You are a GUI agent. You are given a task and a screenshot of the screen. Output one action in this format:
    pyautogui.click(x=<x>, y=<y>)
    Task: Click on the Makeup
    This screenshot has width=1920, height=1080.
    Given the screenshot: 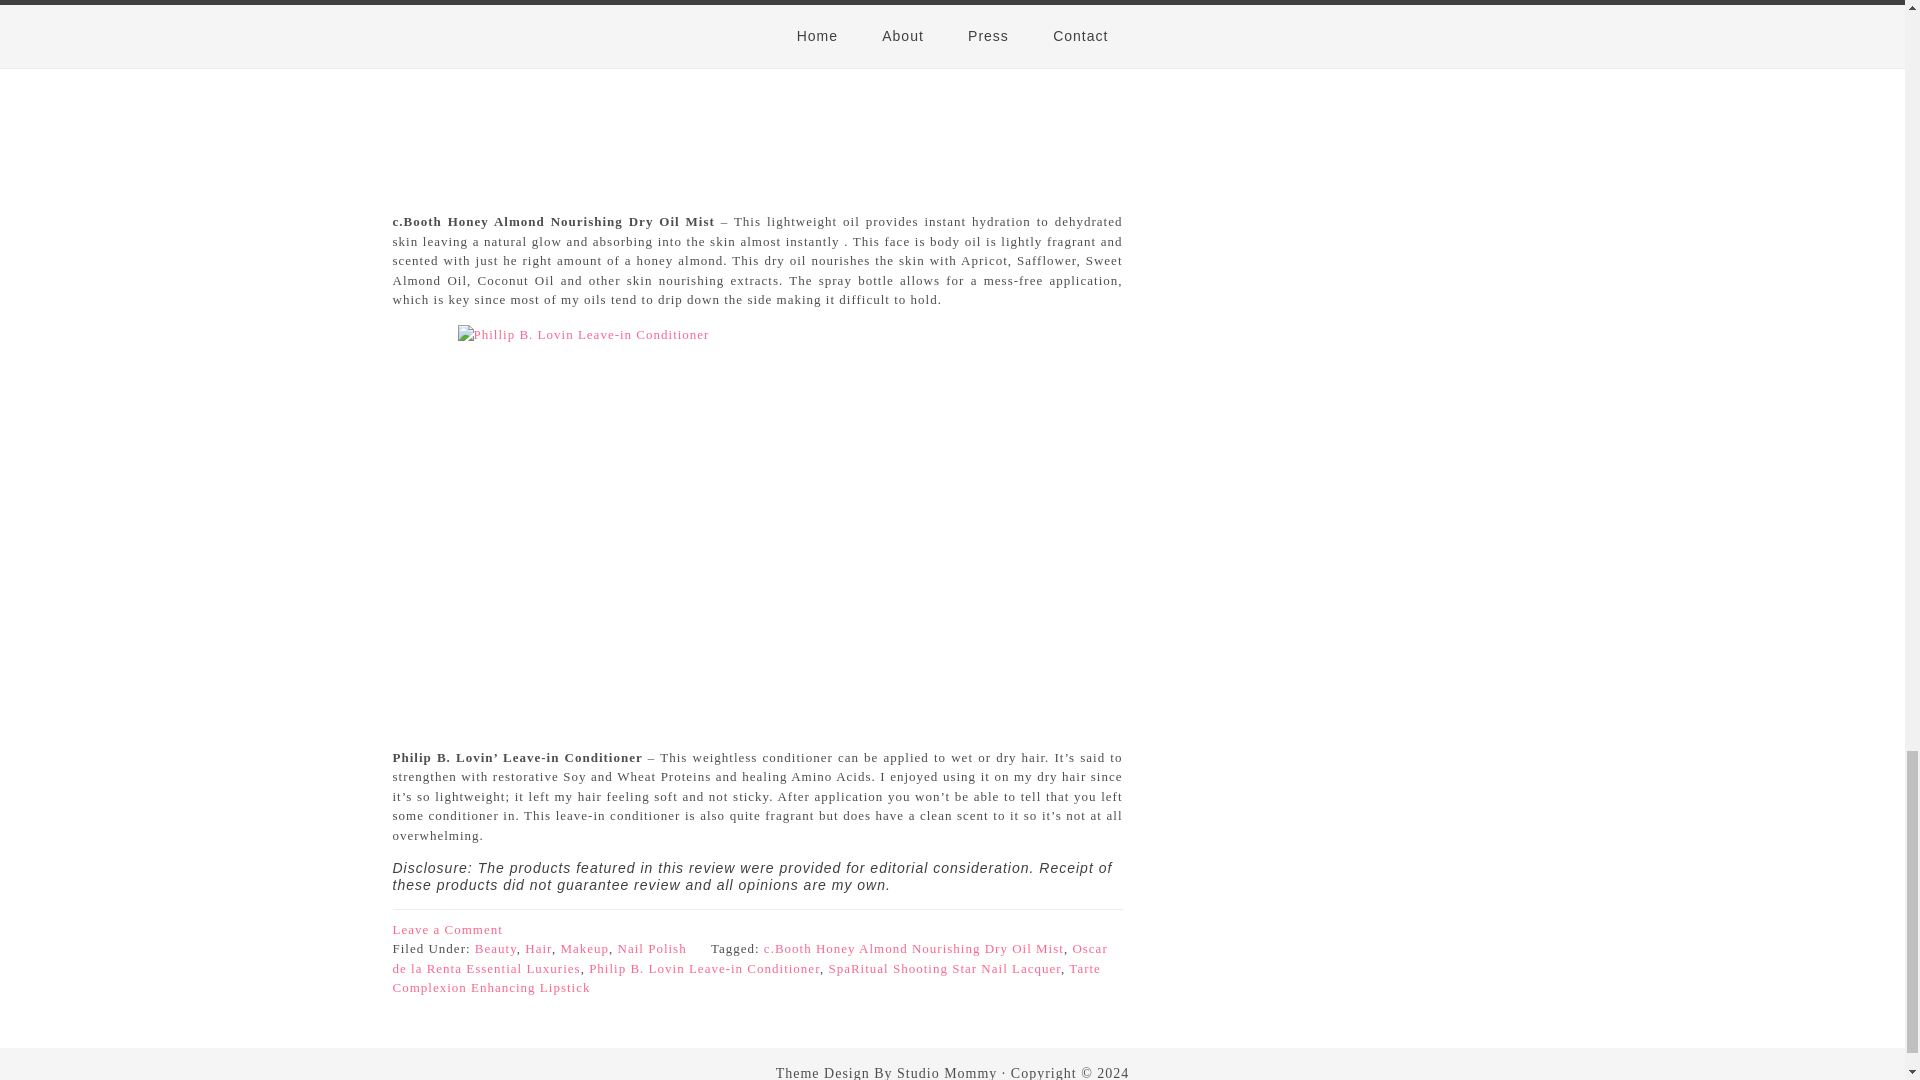 What is the action you would take?
    pyautogui.click(x=584, y=948)
    